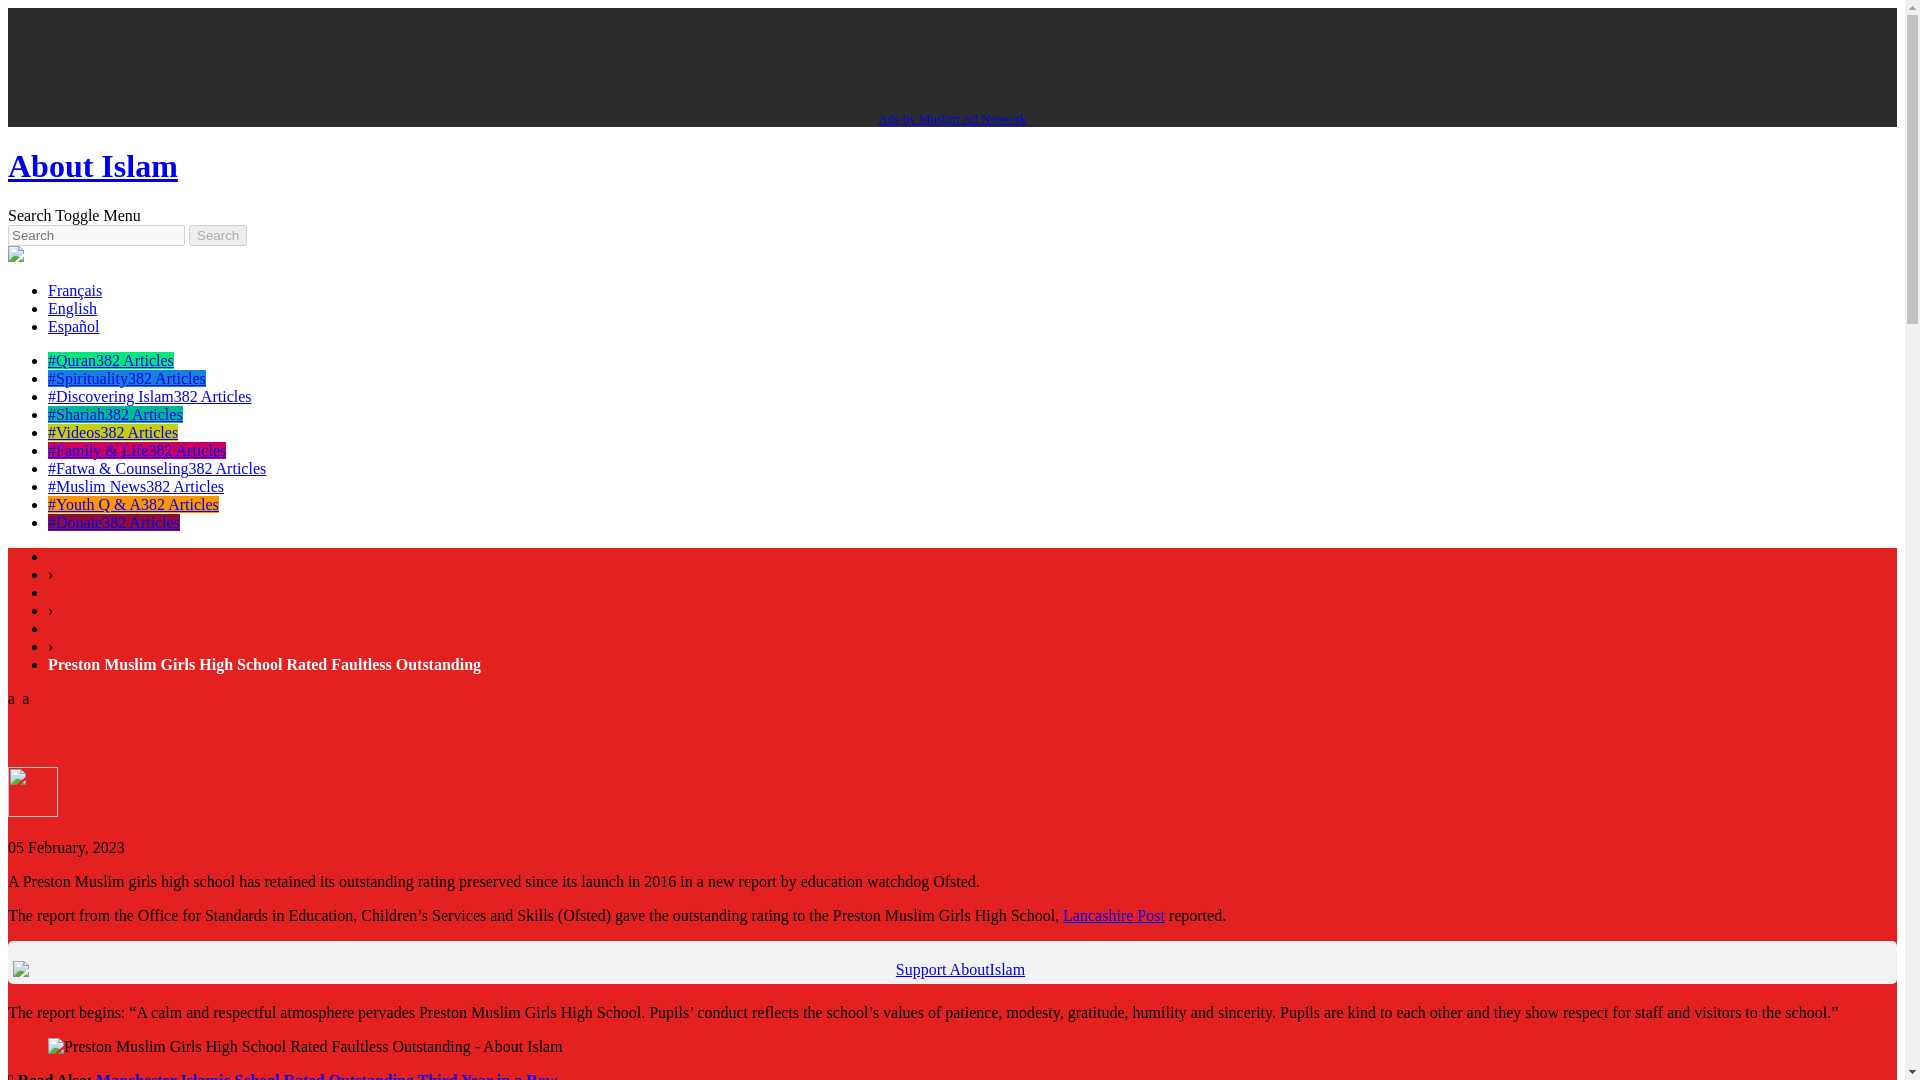  Describe the element at coordinates (218, 235) in the screenshot. I see `Search` at that location.